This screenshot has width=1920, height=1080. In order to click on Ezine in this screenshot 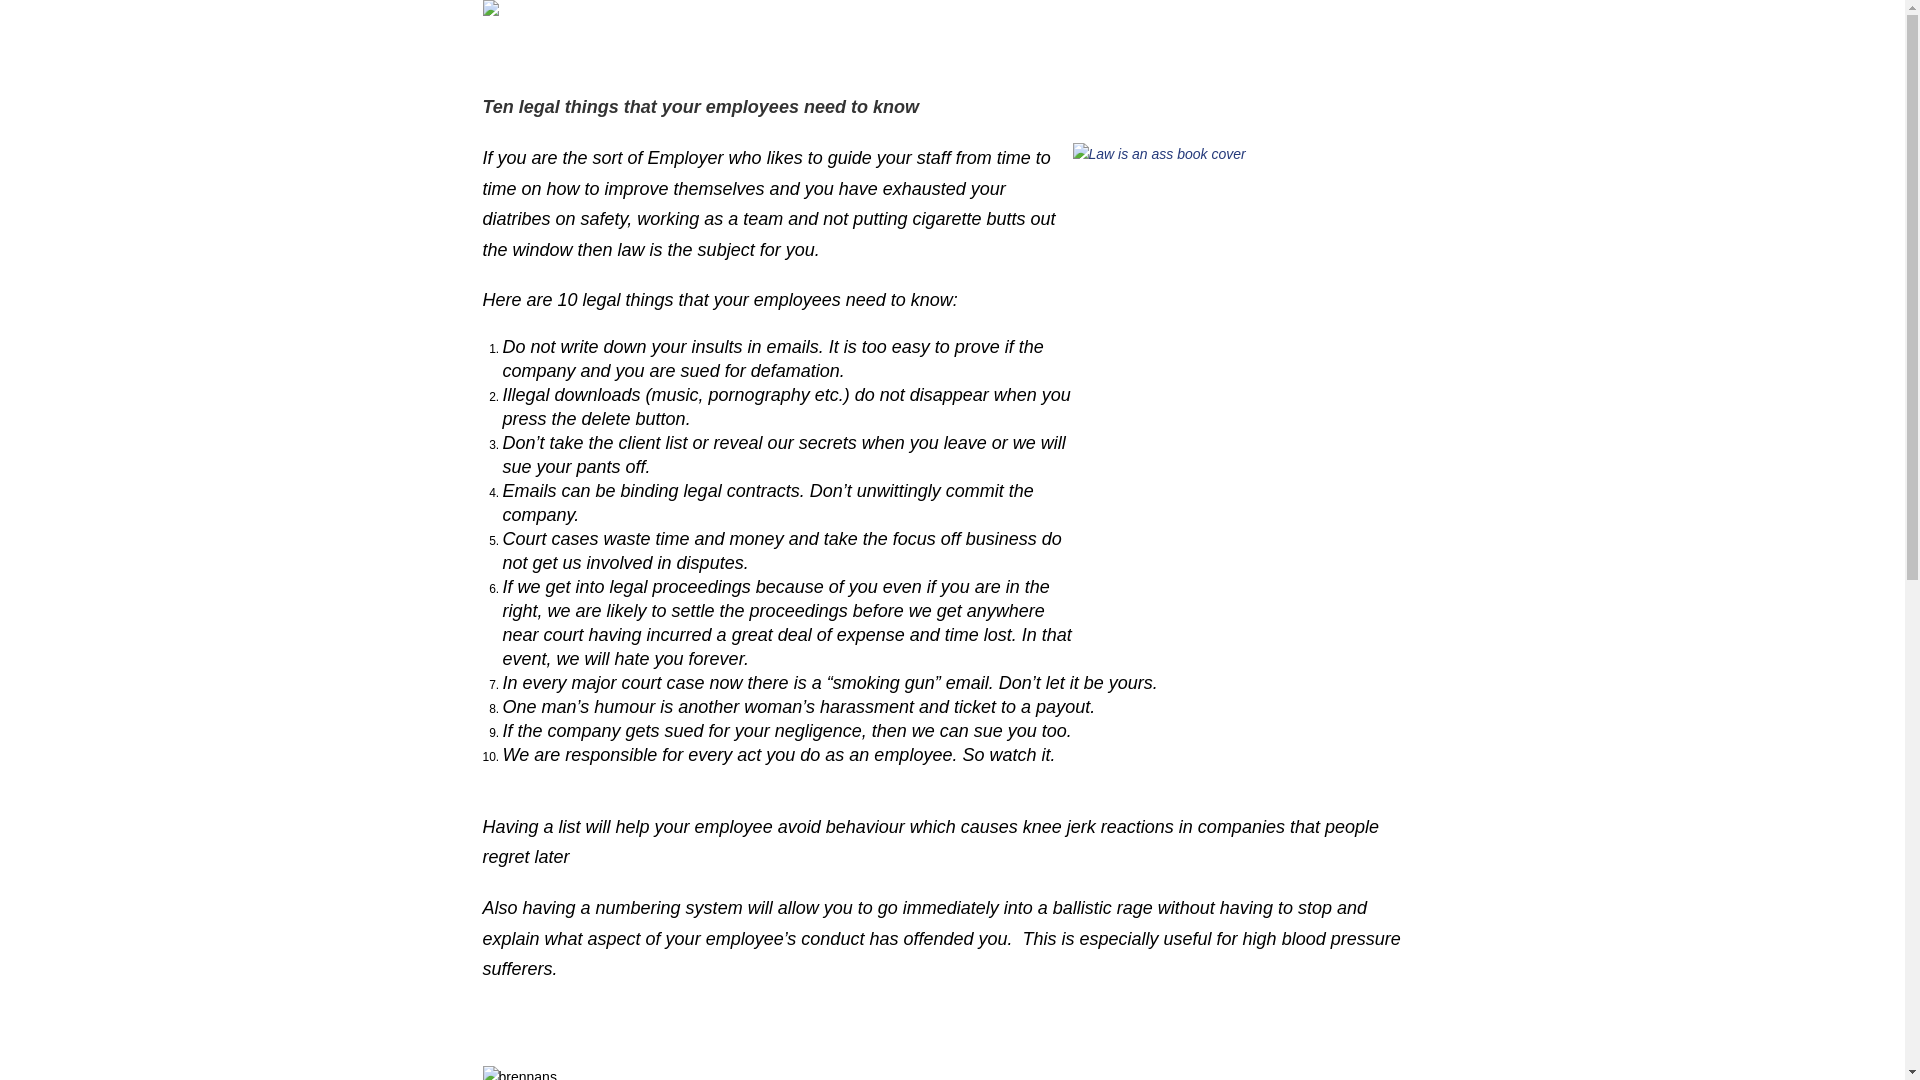, I will do `click(892, 43)`.